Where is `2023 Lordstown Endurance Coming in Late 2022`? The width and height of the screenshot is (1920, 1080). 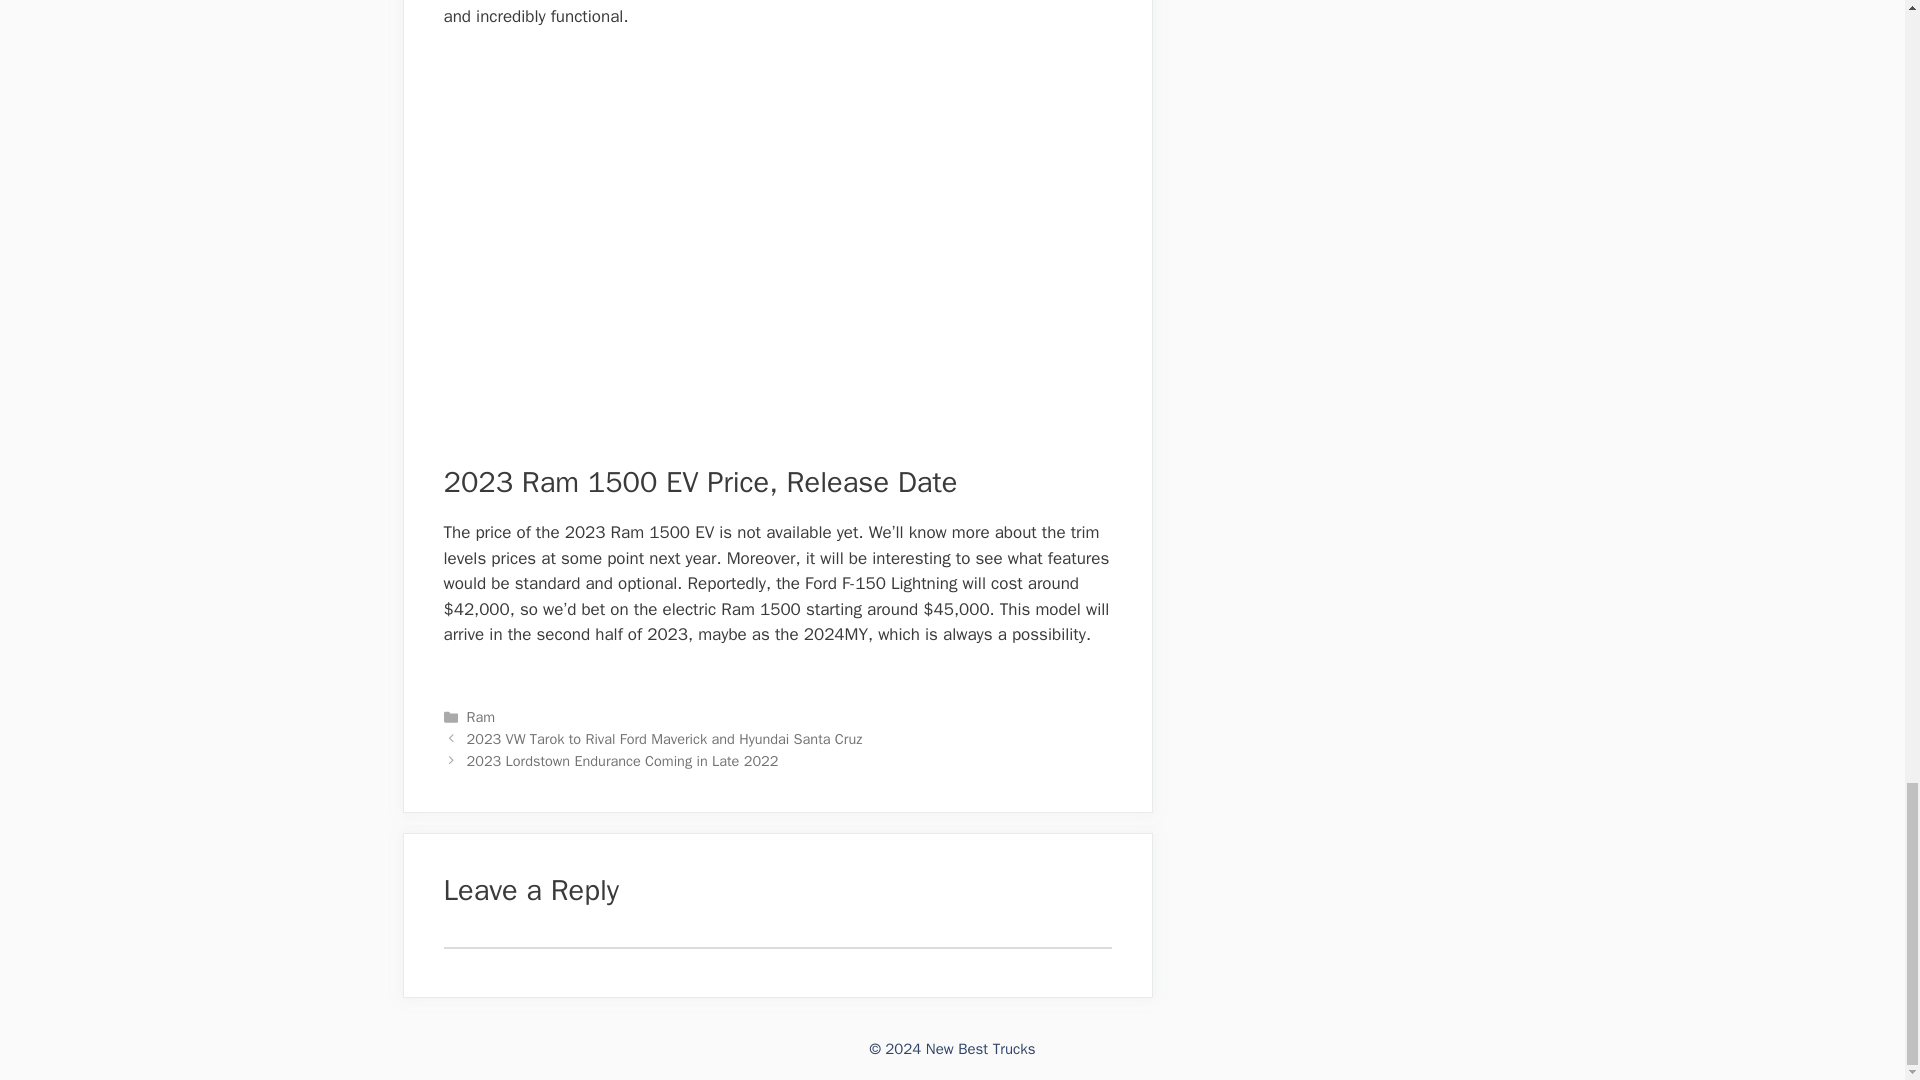
2023 Lordstown Endurance Coming in Late 2022 is located at coordinates (622, 760).